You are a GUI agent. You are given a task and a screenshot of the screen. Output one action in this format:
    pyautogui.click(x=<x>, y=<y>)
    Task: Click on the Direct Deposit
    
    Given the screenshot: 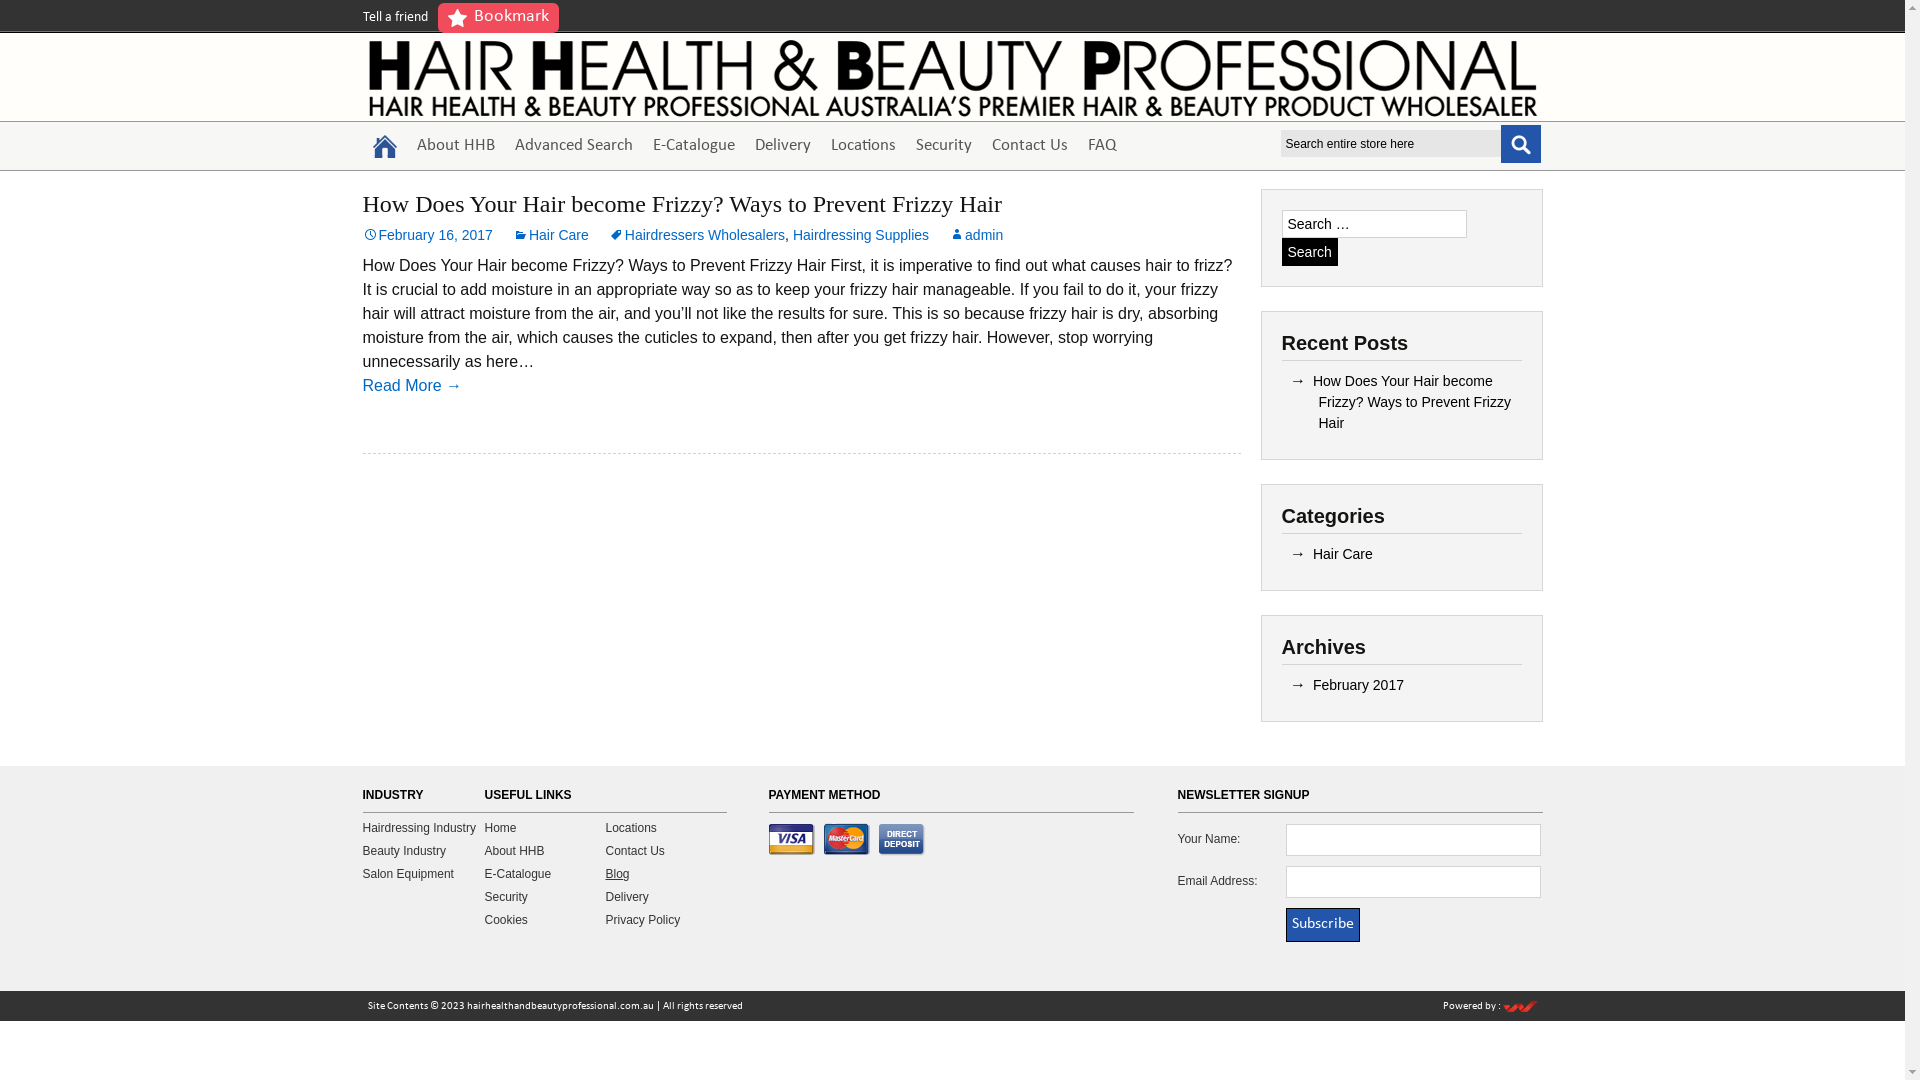 What is the action you would take?
    pyautogui.click(x=902, y=840)
    